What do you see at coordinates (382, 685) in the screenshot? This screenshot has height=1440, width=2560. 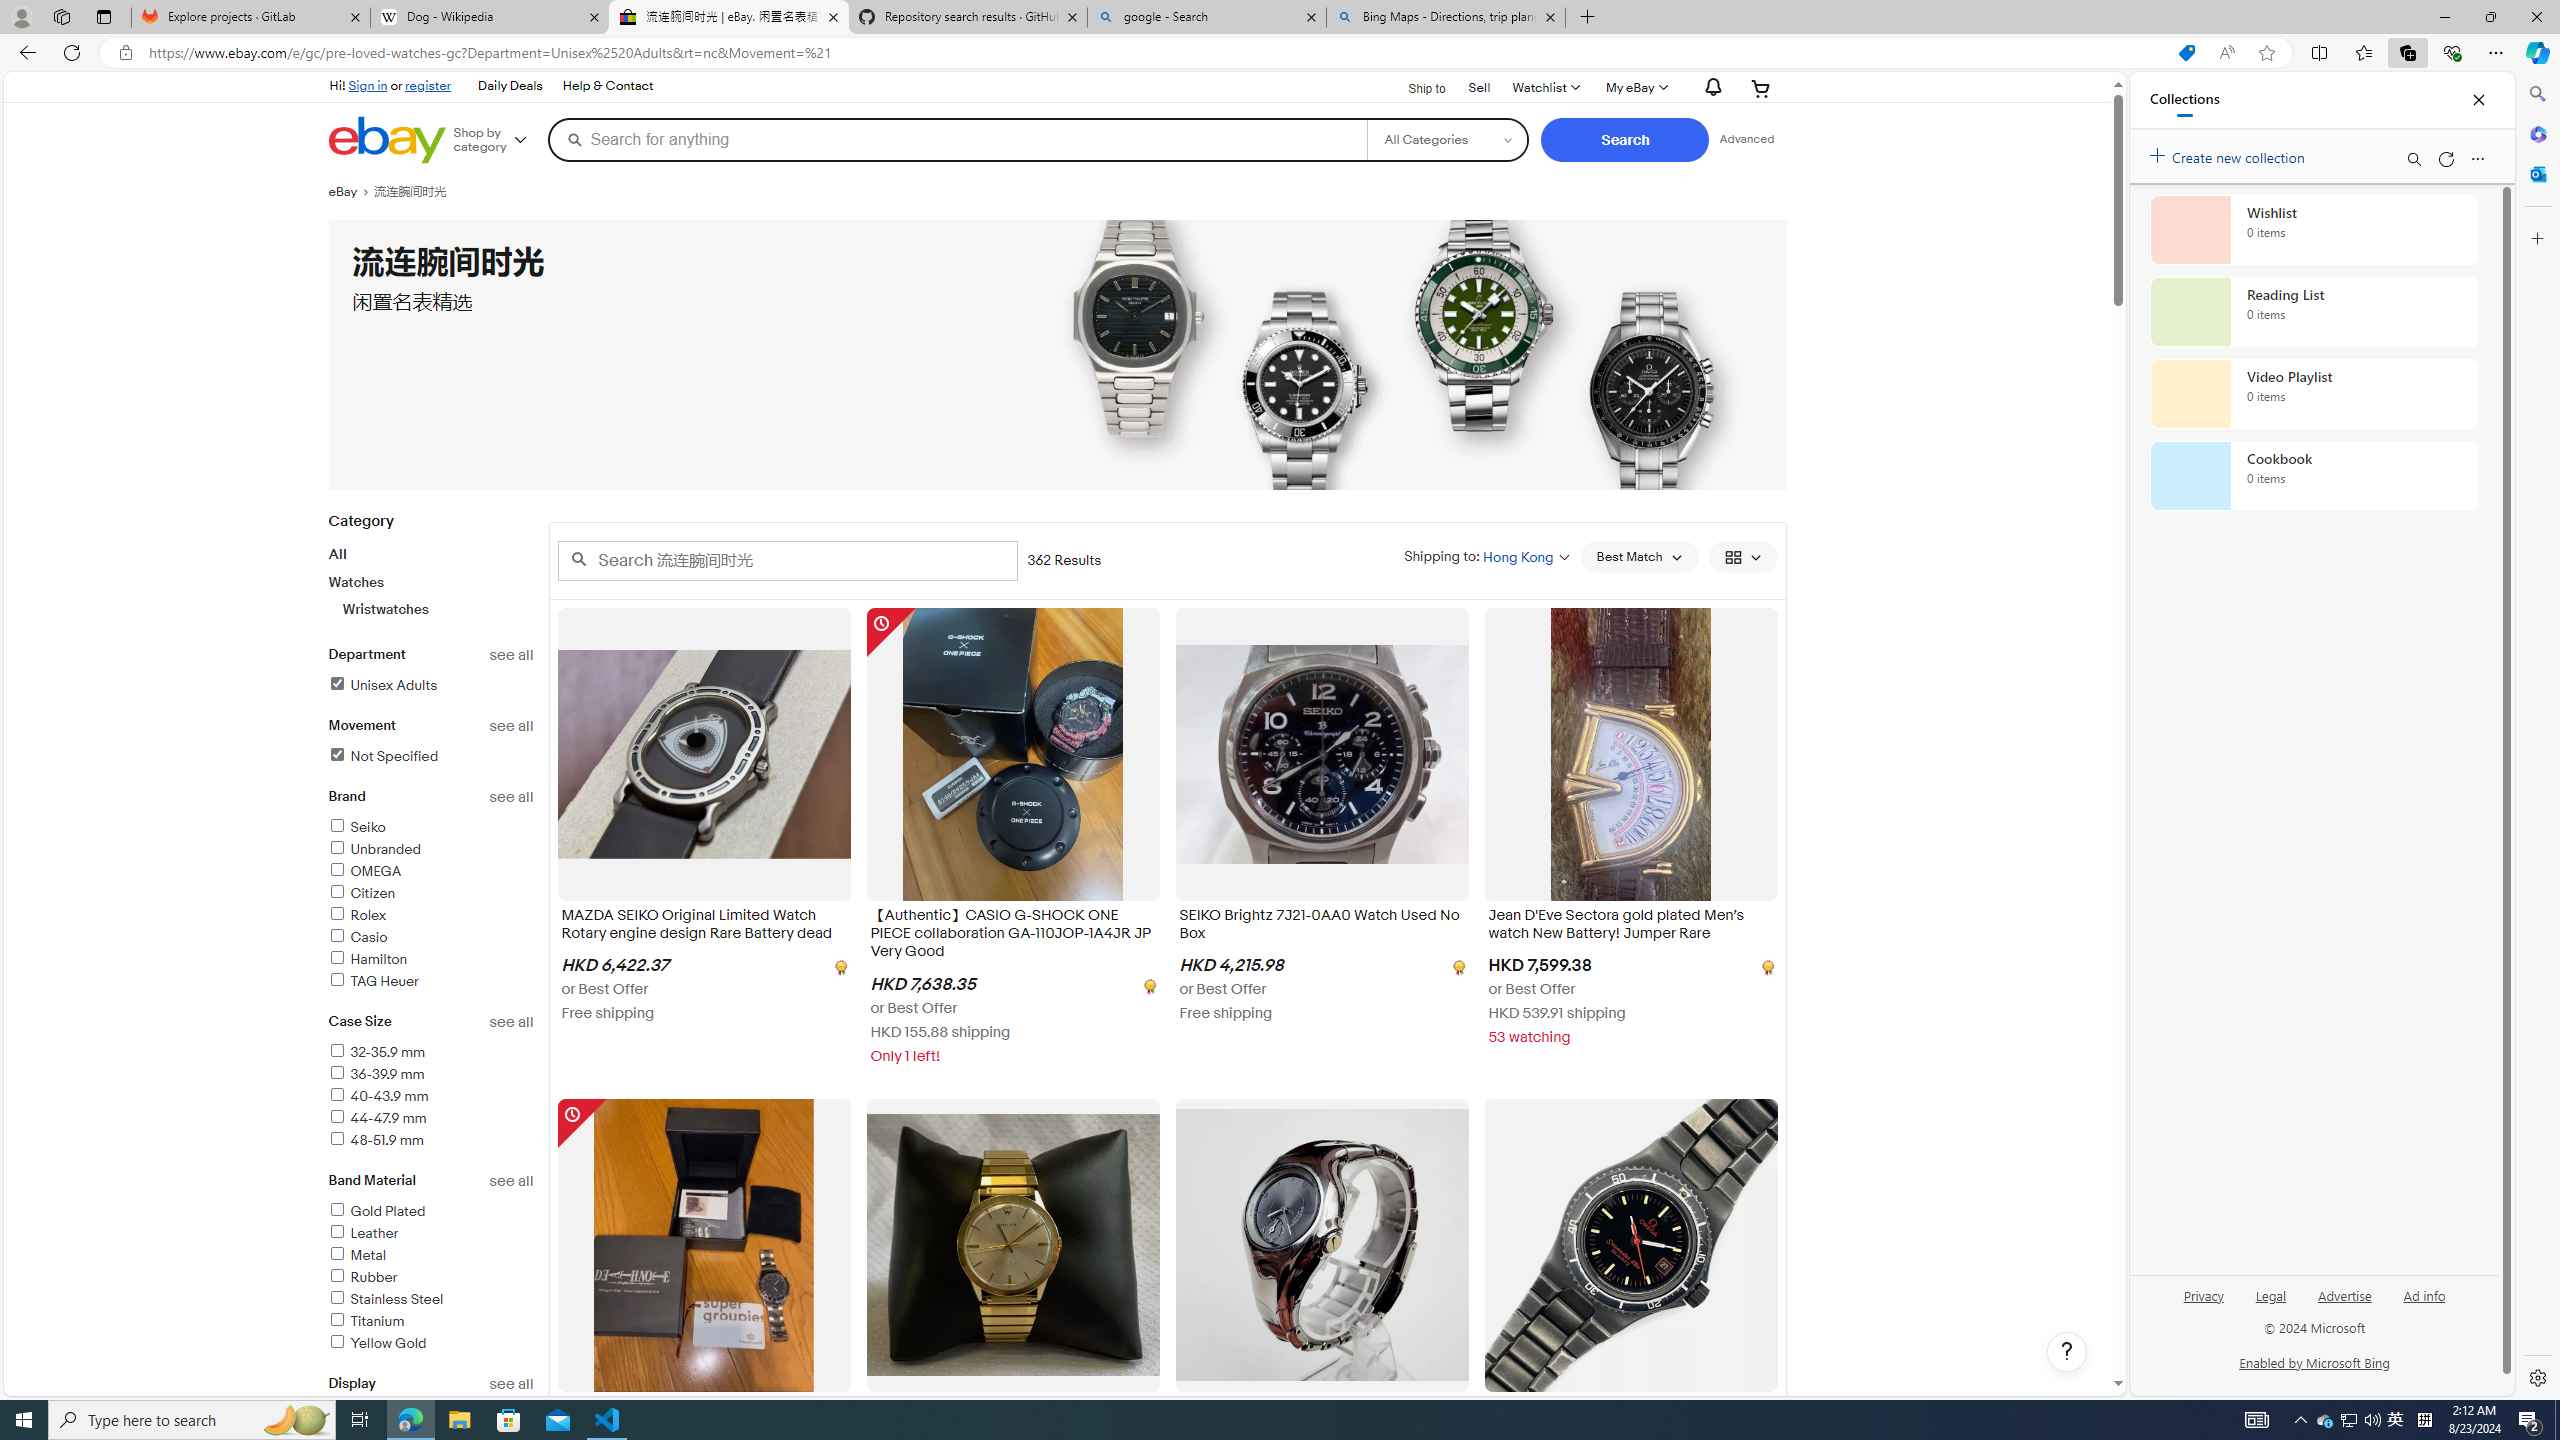 I see `Unisex Adults Filter Applied` at bounding box center [382, 685].